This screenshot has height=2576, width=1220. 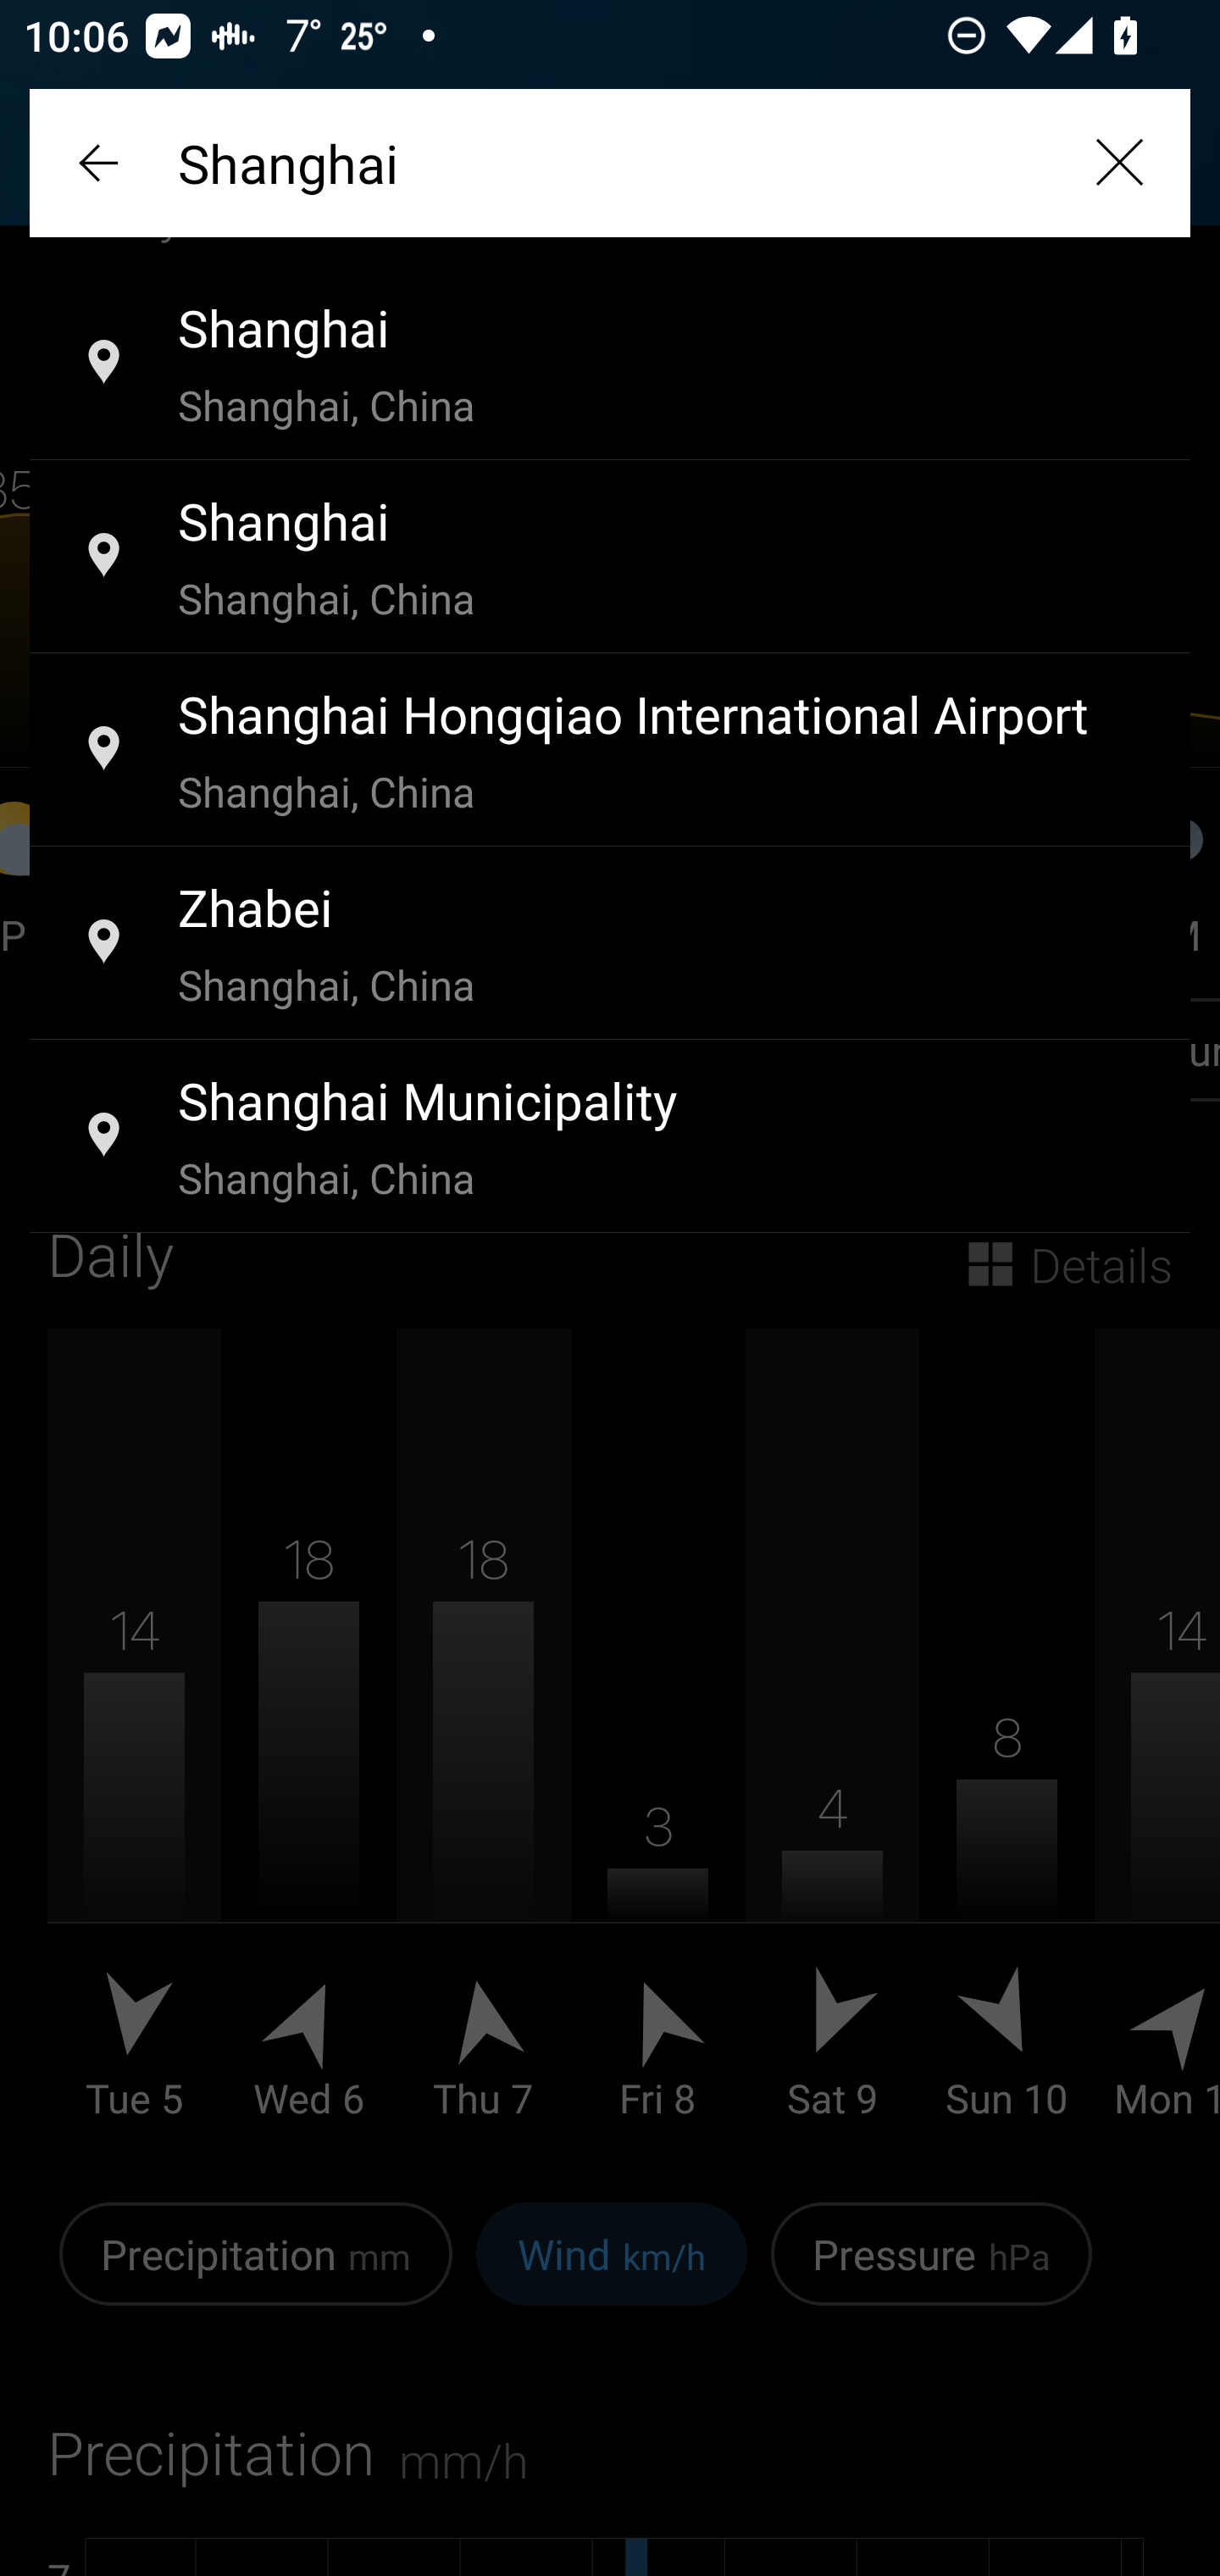 I want to click on  Shanghai Shanghai, China, so click(x=610, y=558).